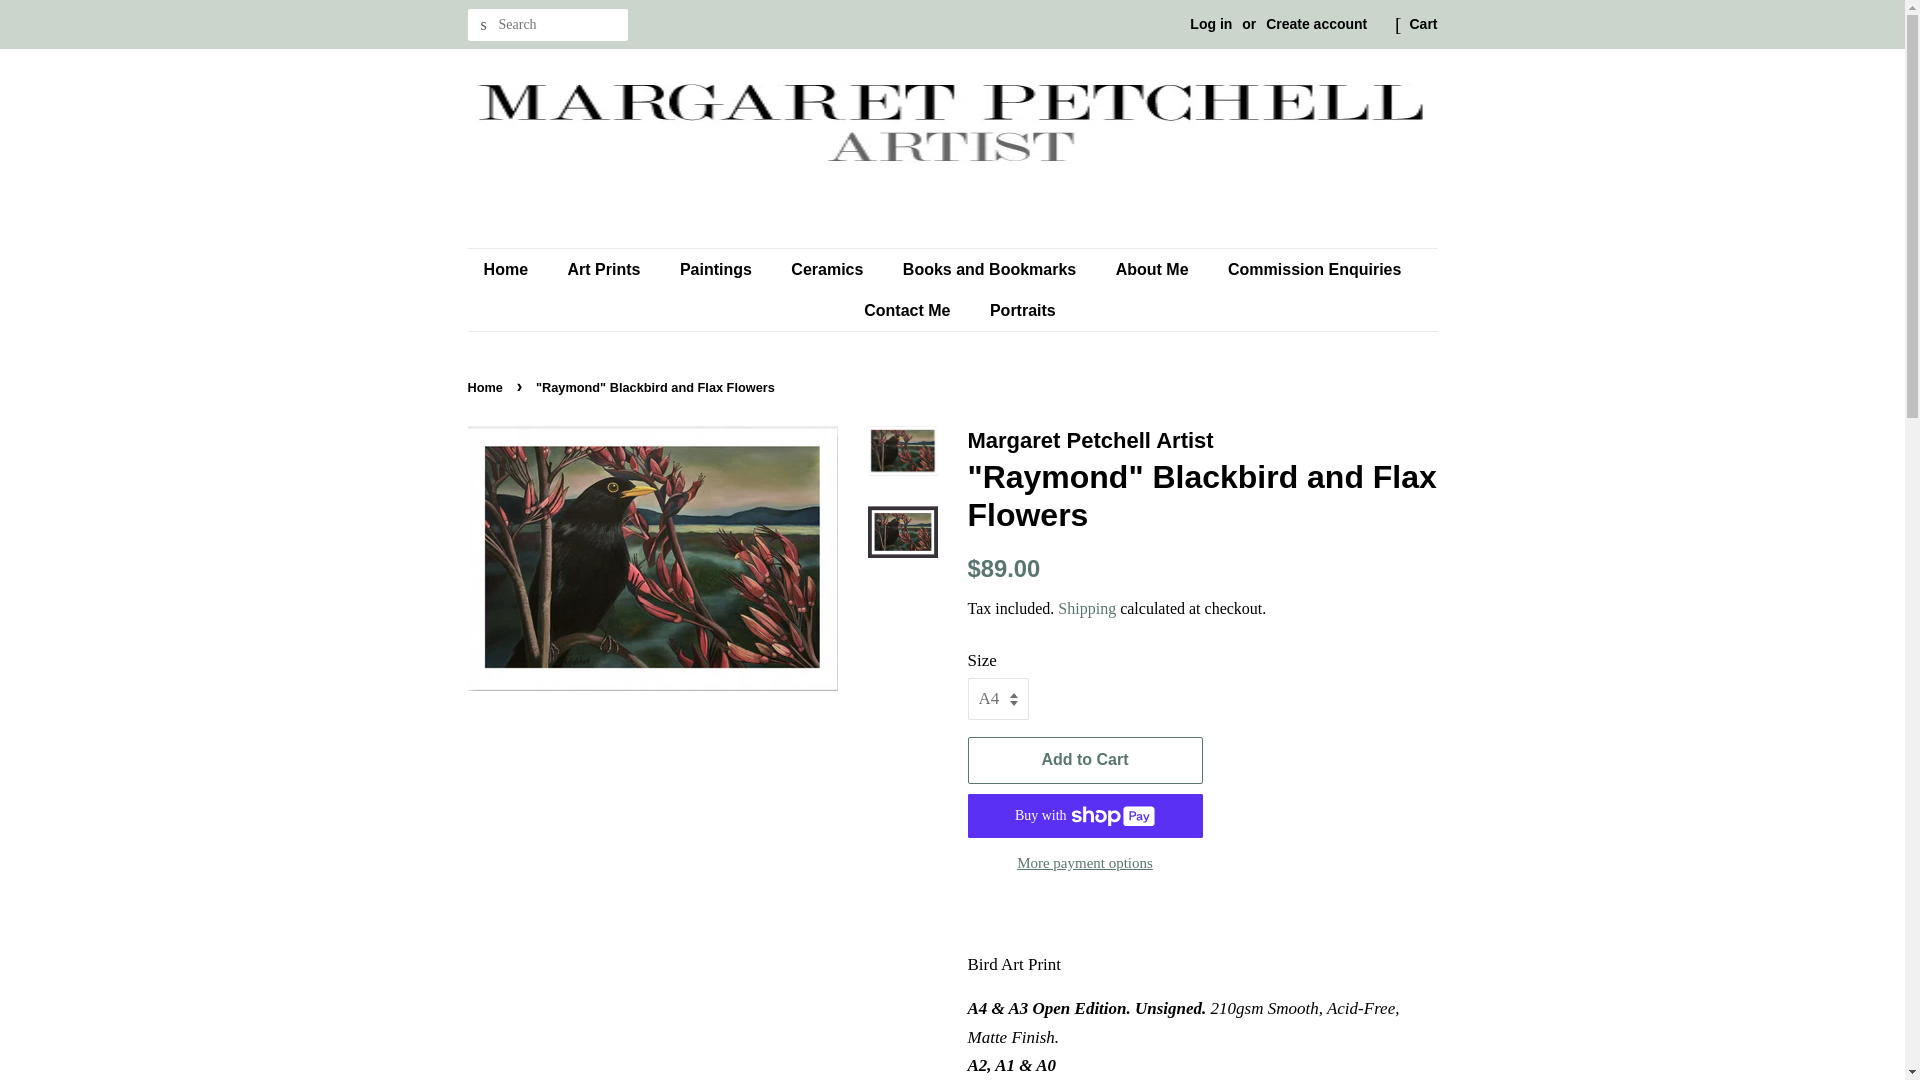  What do you see at coordinates (488, 388) in the screenshot?
I see `Back to the frontpage` at bounding box center [488, 388].